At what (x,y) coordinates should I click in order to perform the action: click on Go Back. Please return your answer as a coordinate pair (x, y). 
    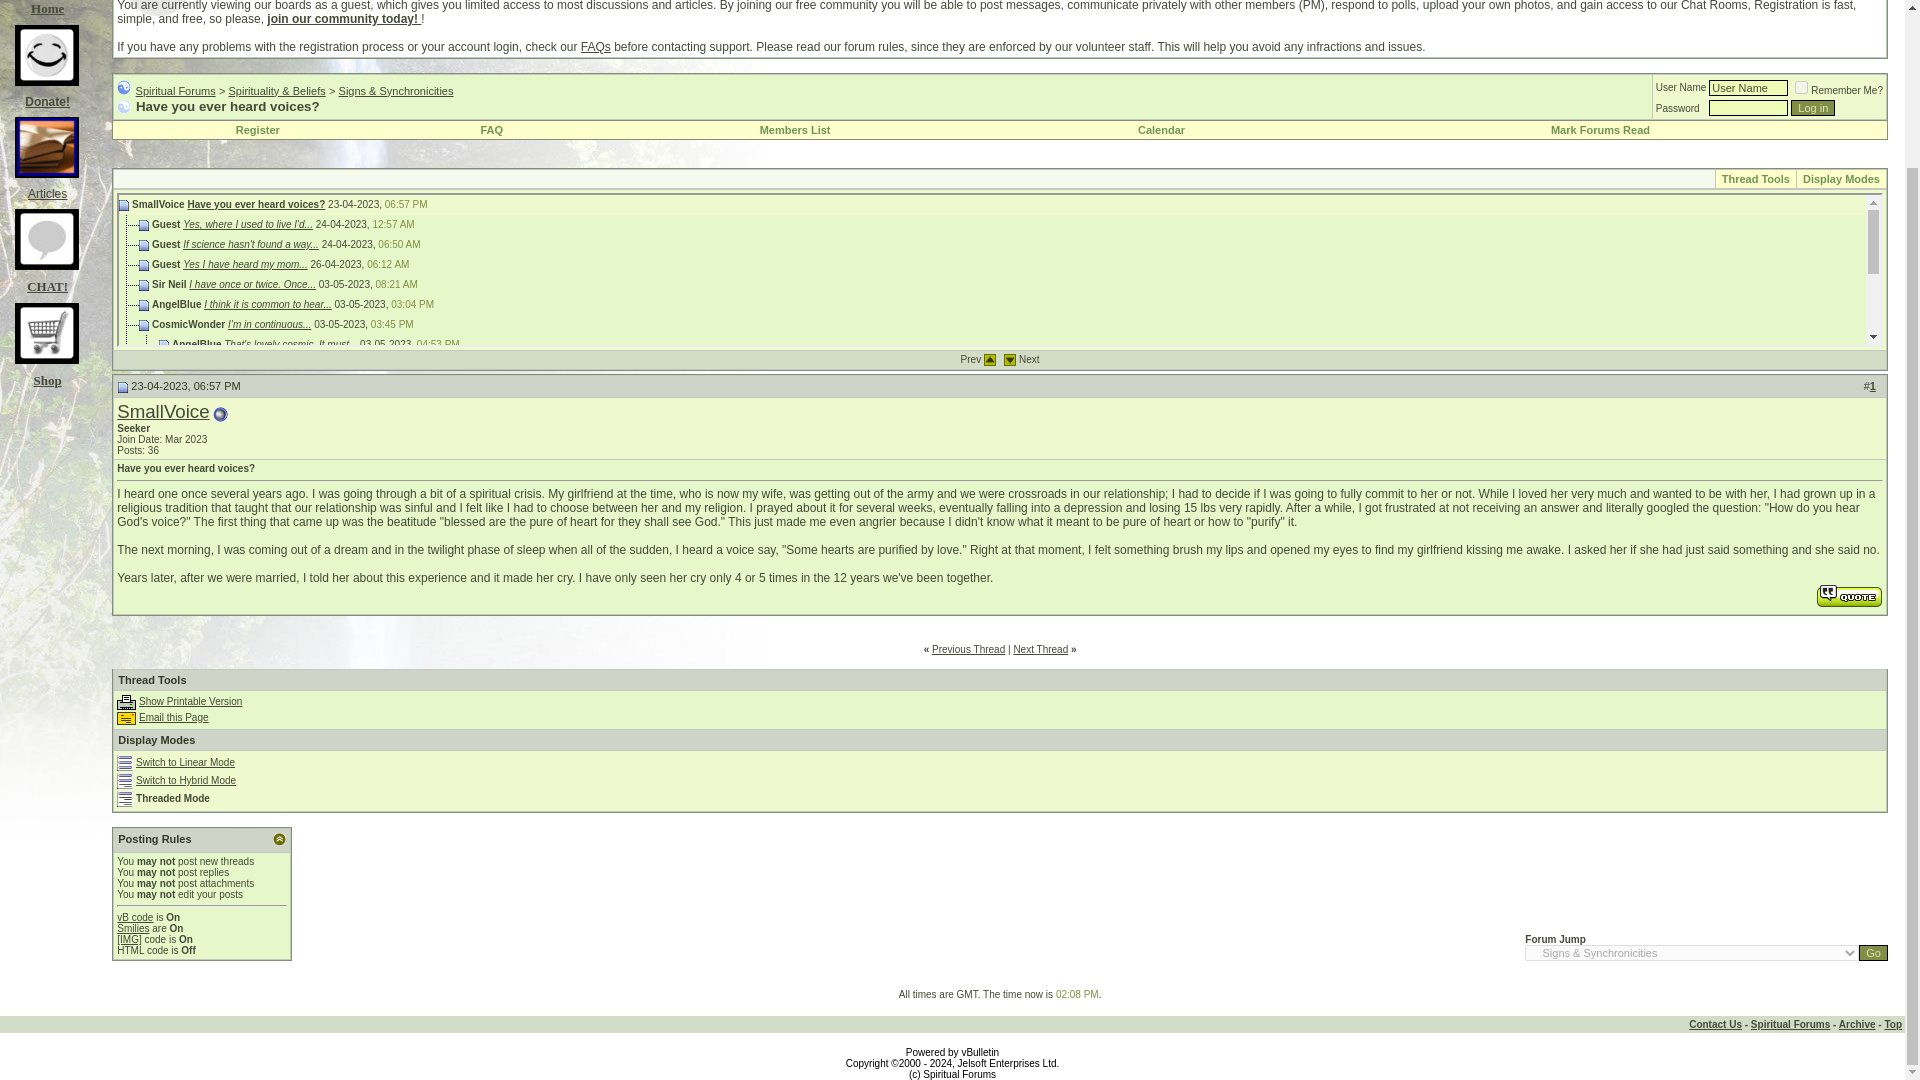
    Looking at the image, I should click on (124, 87).